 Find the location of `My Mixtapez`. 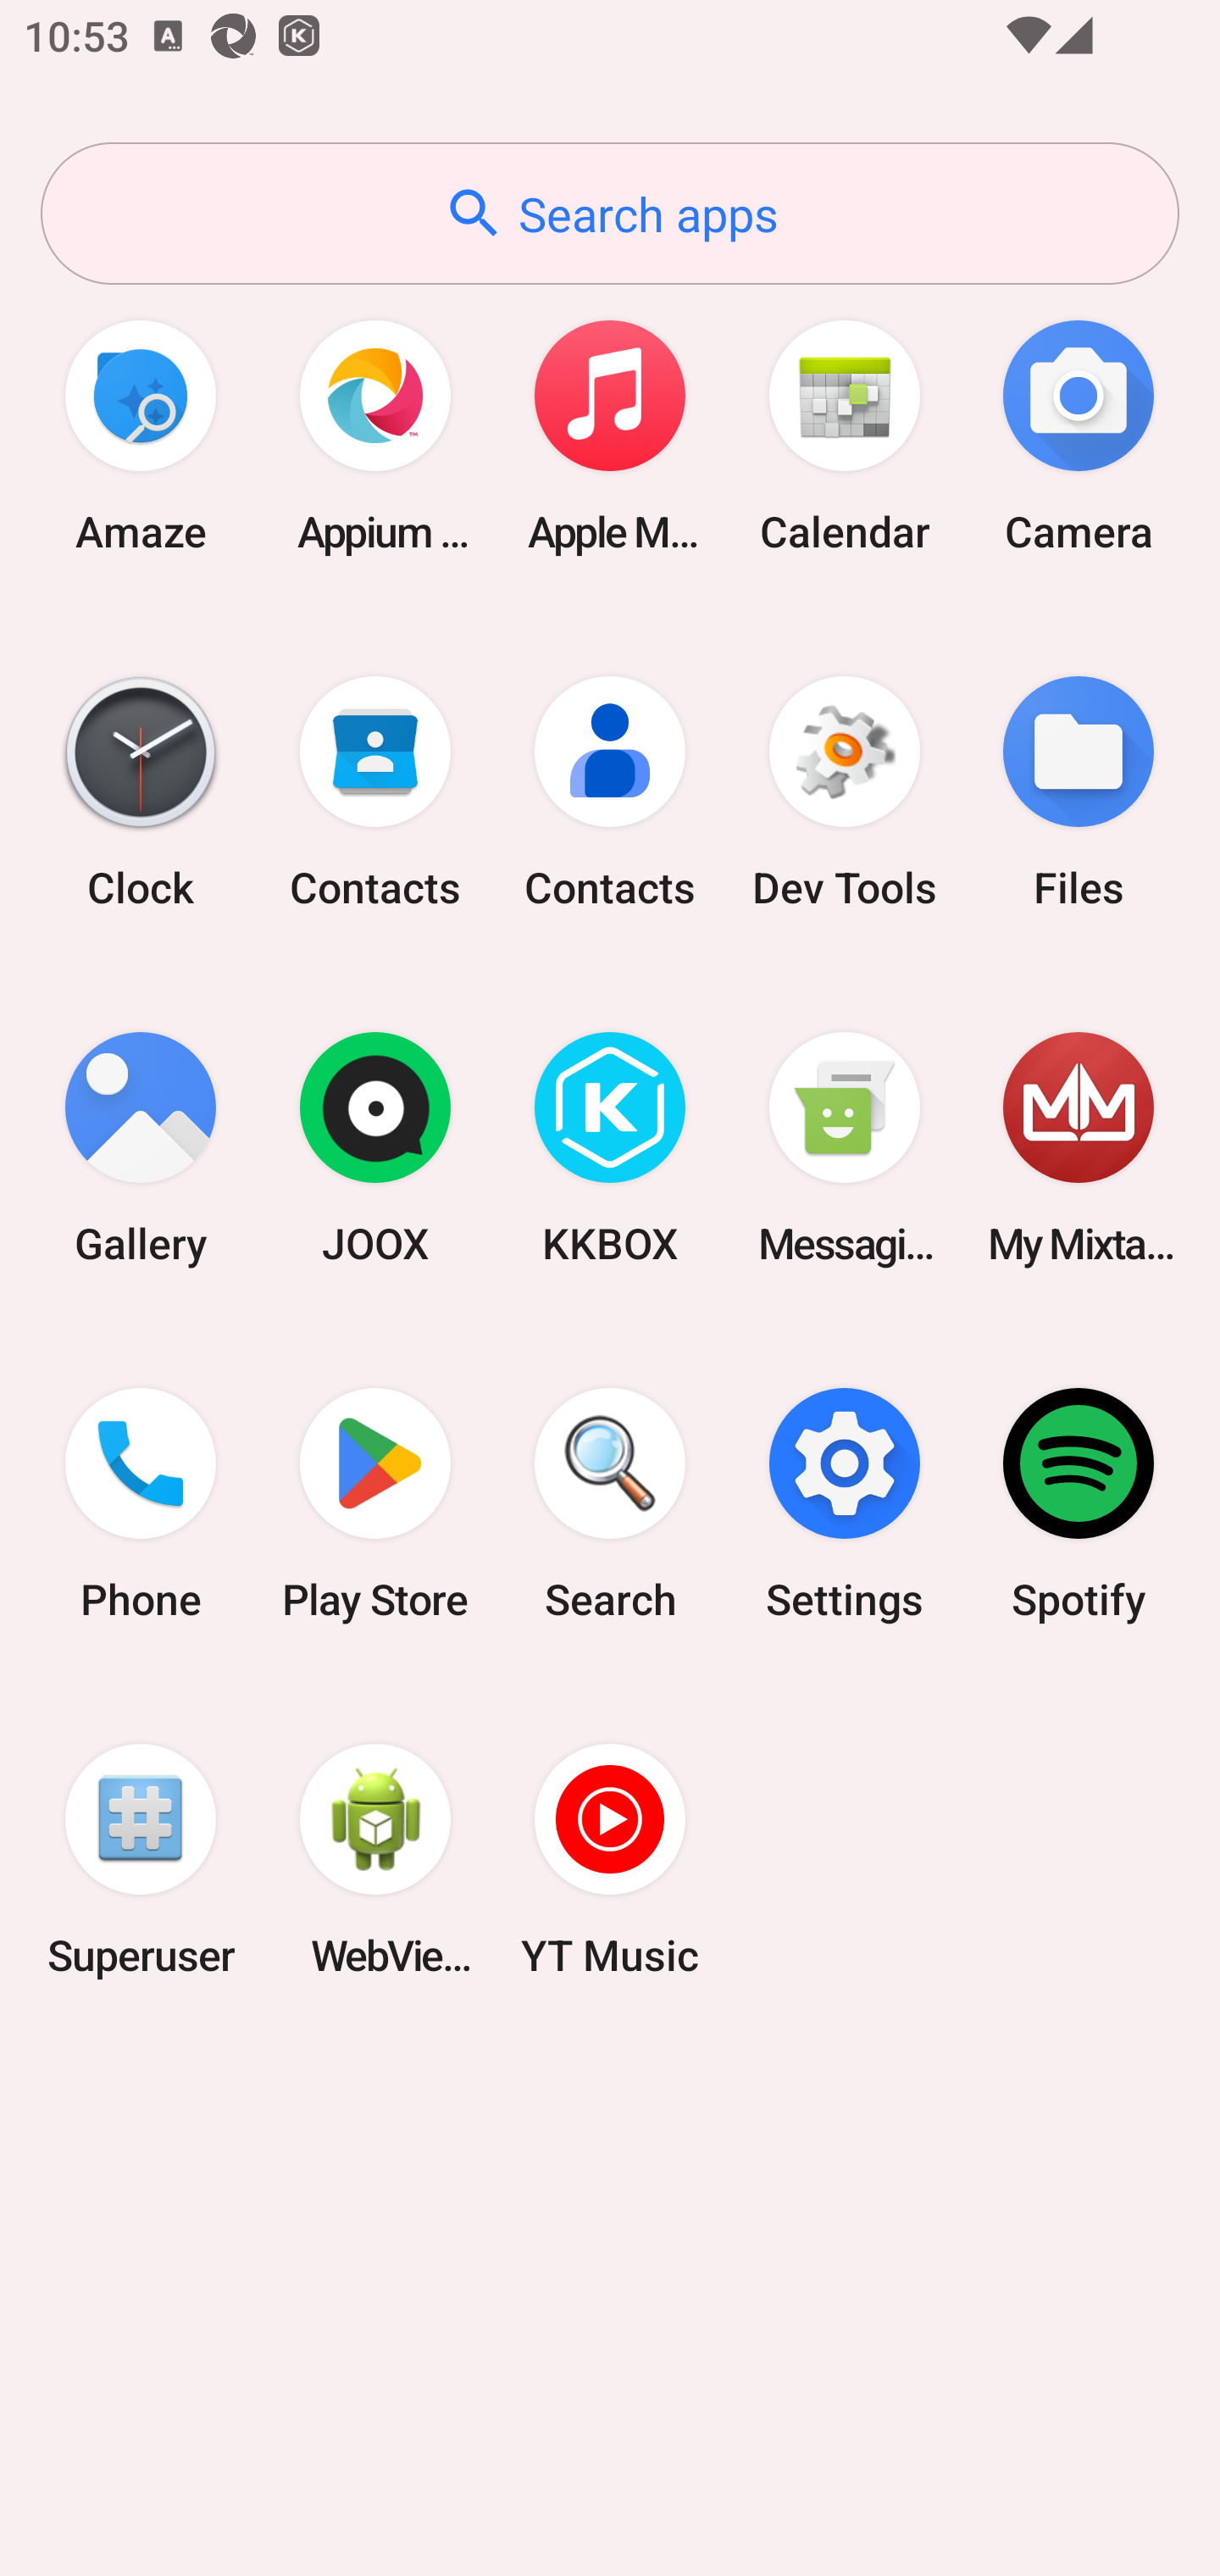

My Mixtapez is located at coordinates (1079, 1149).